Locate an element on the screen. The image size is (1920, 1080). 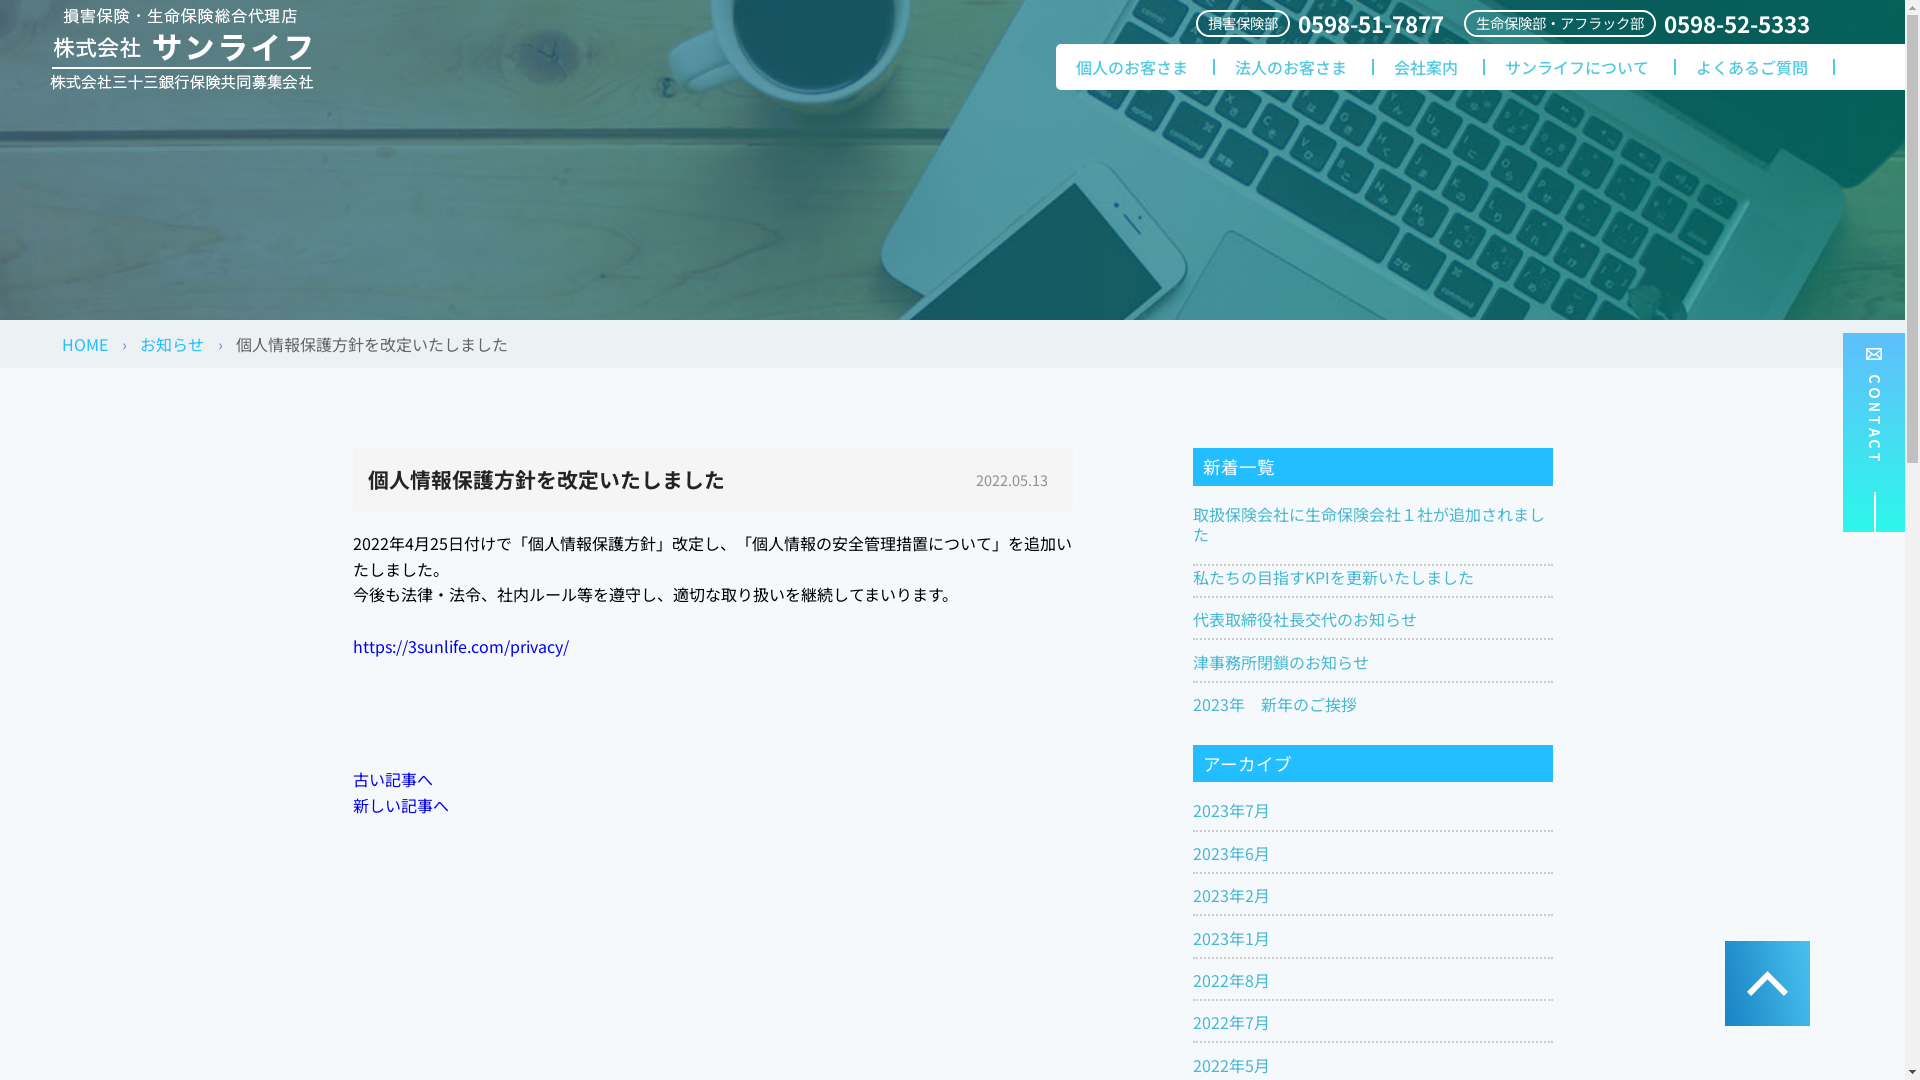
HOME is located at coordinates (85, 344).